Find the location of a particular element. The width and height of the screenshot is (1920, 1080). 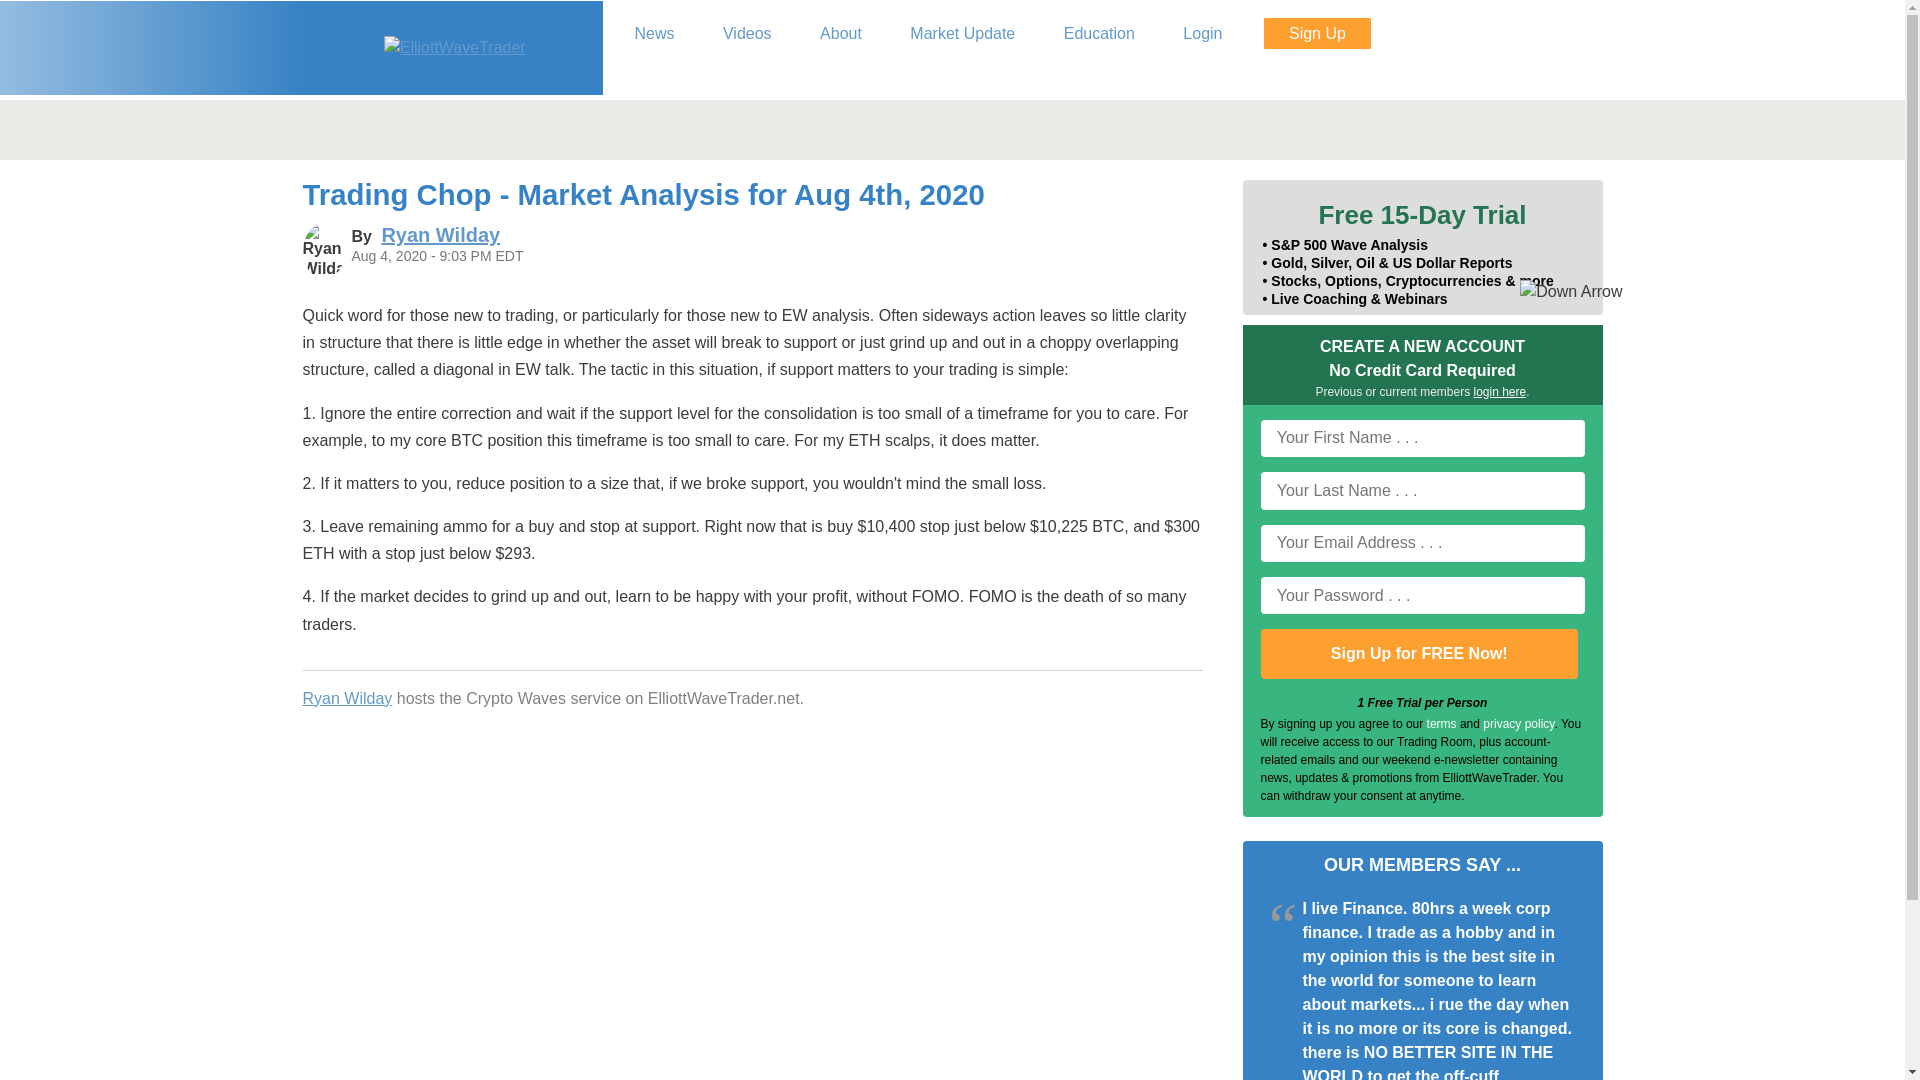

Sign Up for FREE Now! is located at coordinates (1418, 654).